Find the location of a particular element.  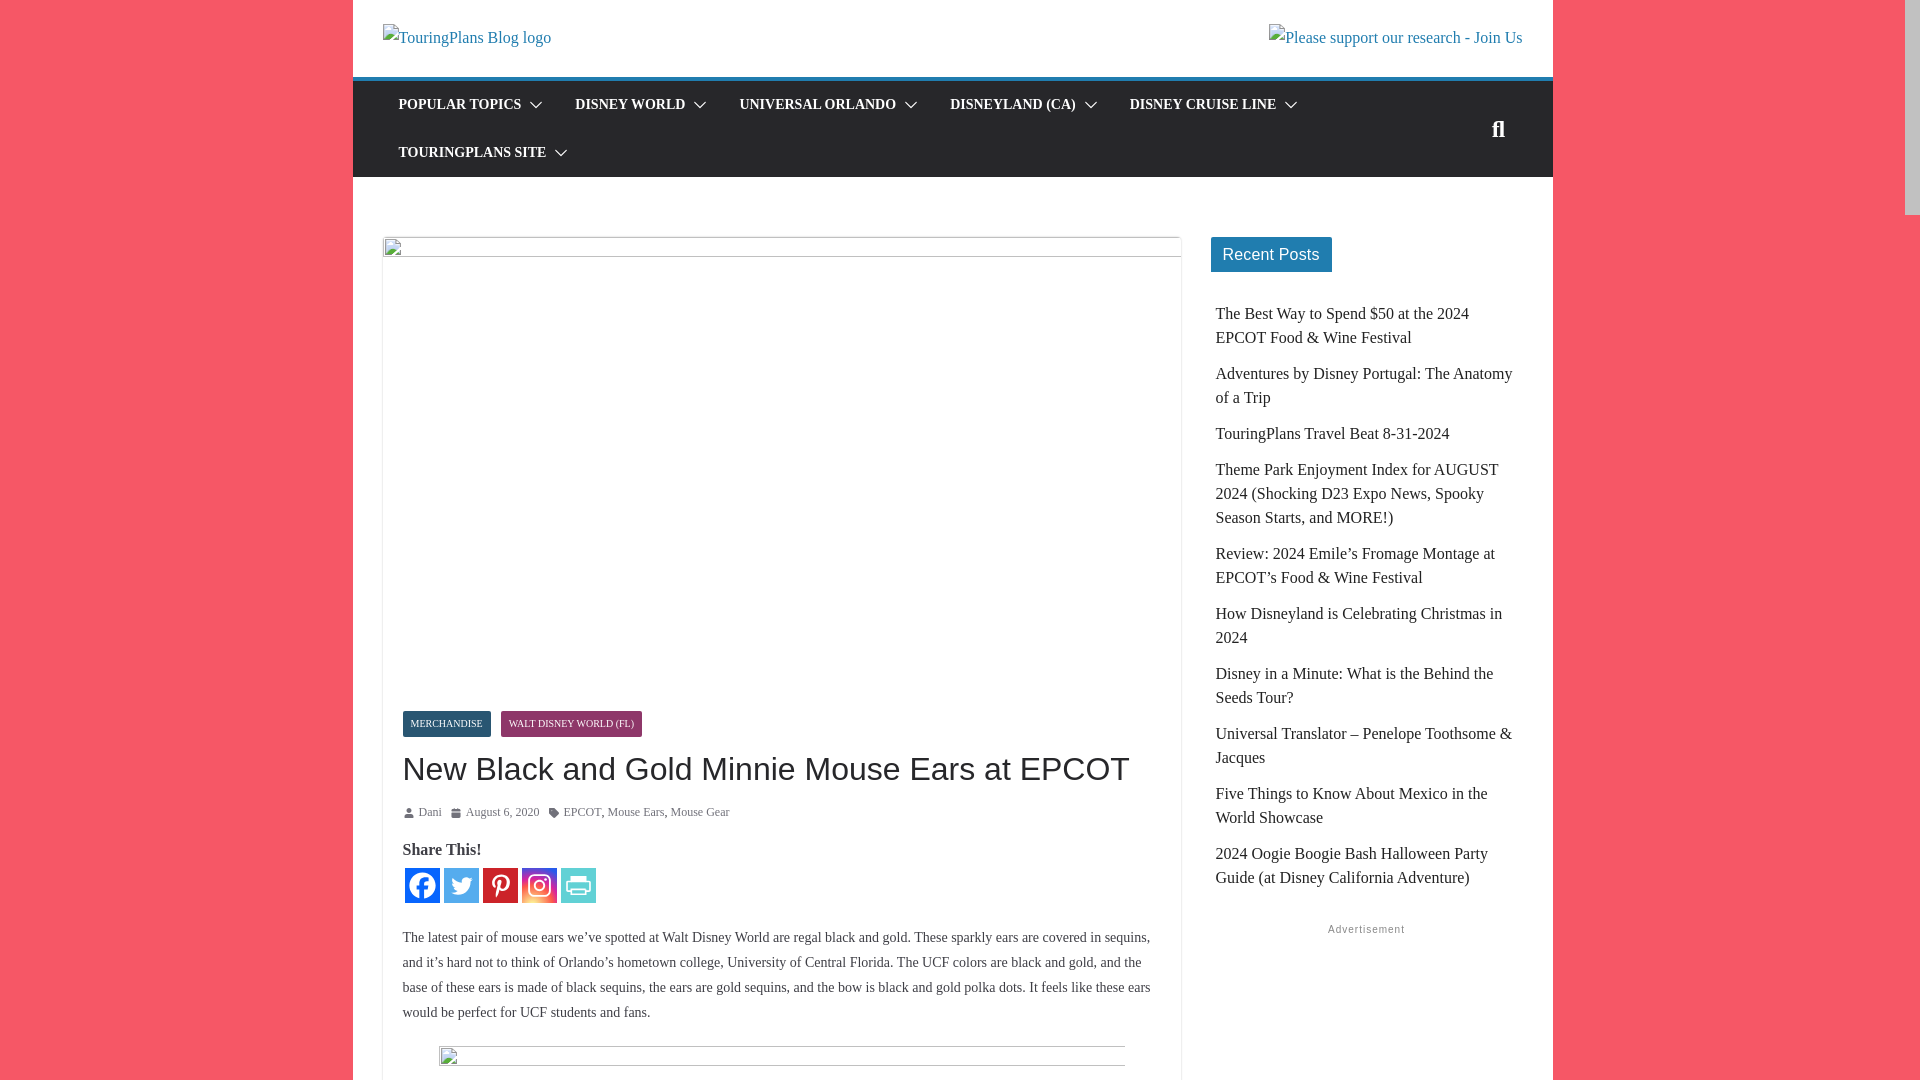

TOURINGPLANS SITE is located at coordinates (471, 153).